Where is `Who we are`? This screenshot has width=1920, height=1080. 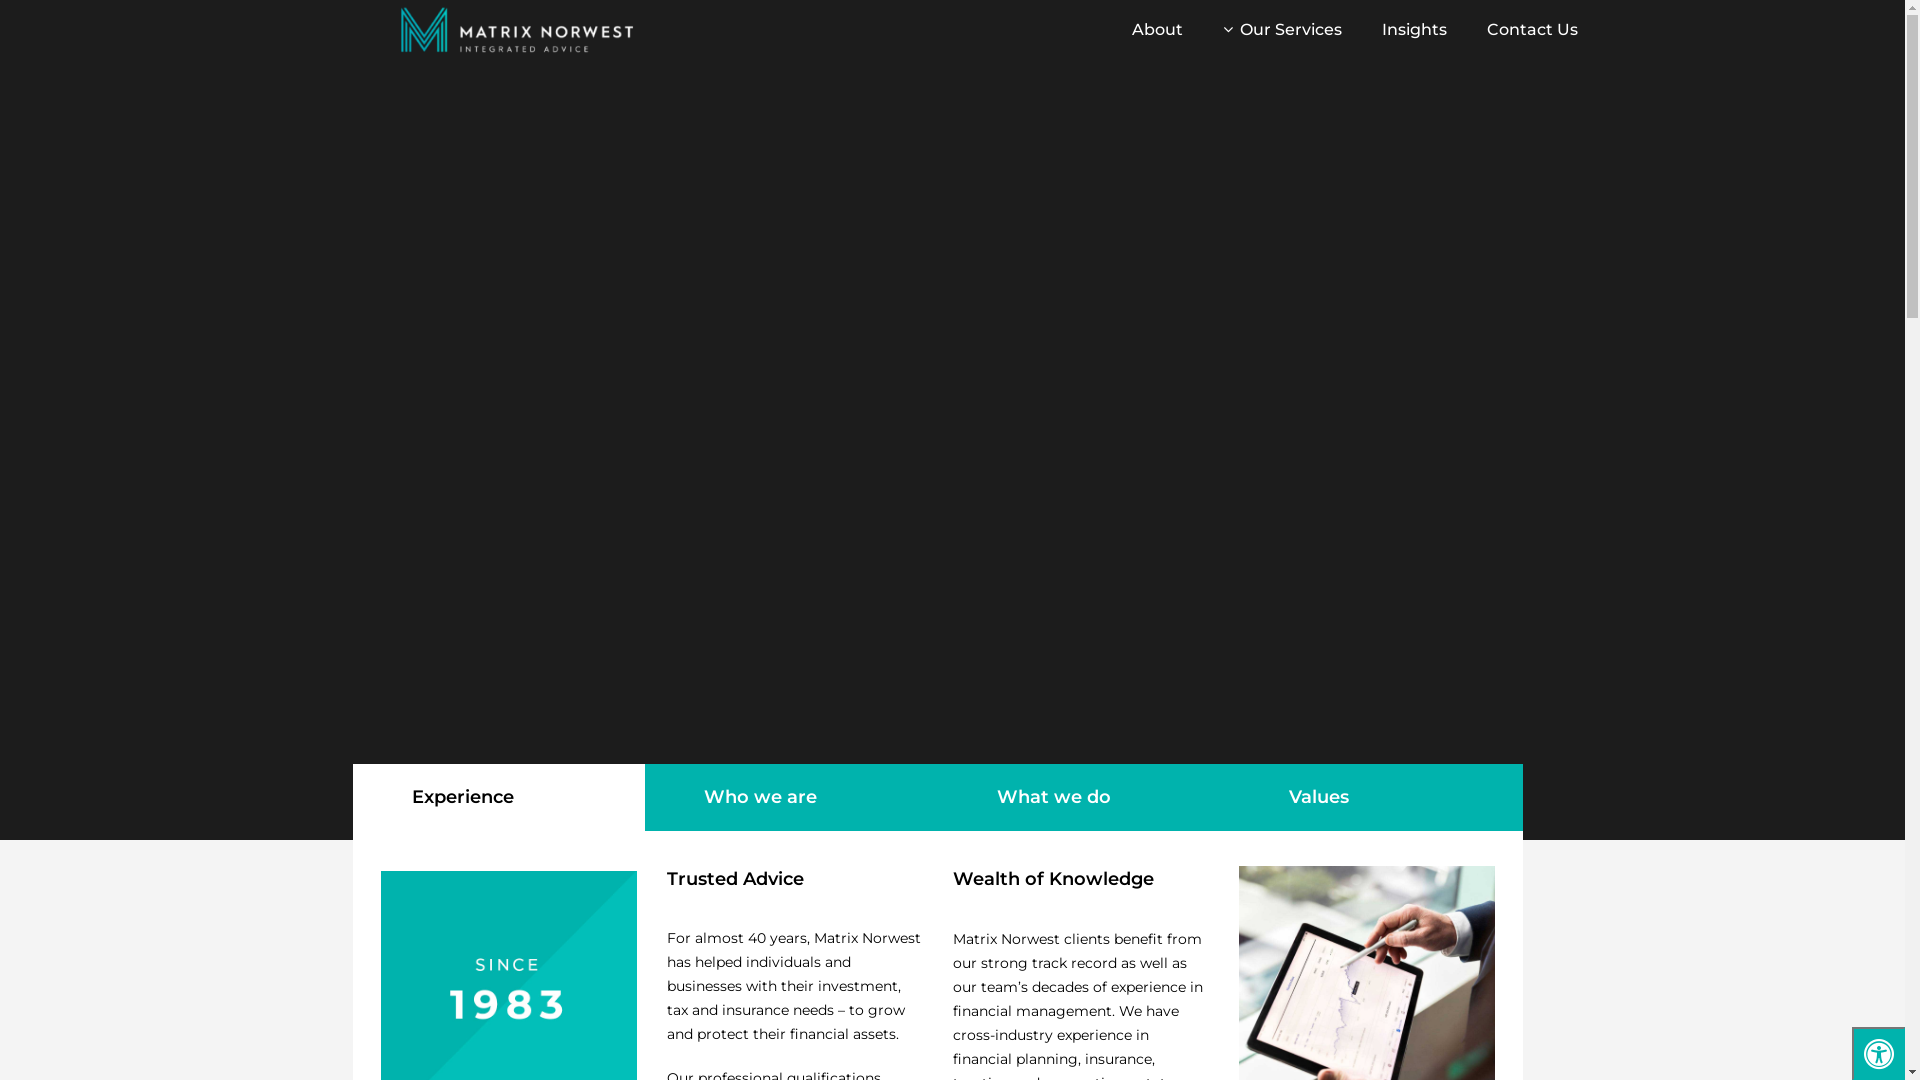 Who we are is located at coordinates (792, 798).